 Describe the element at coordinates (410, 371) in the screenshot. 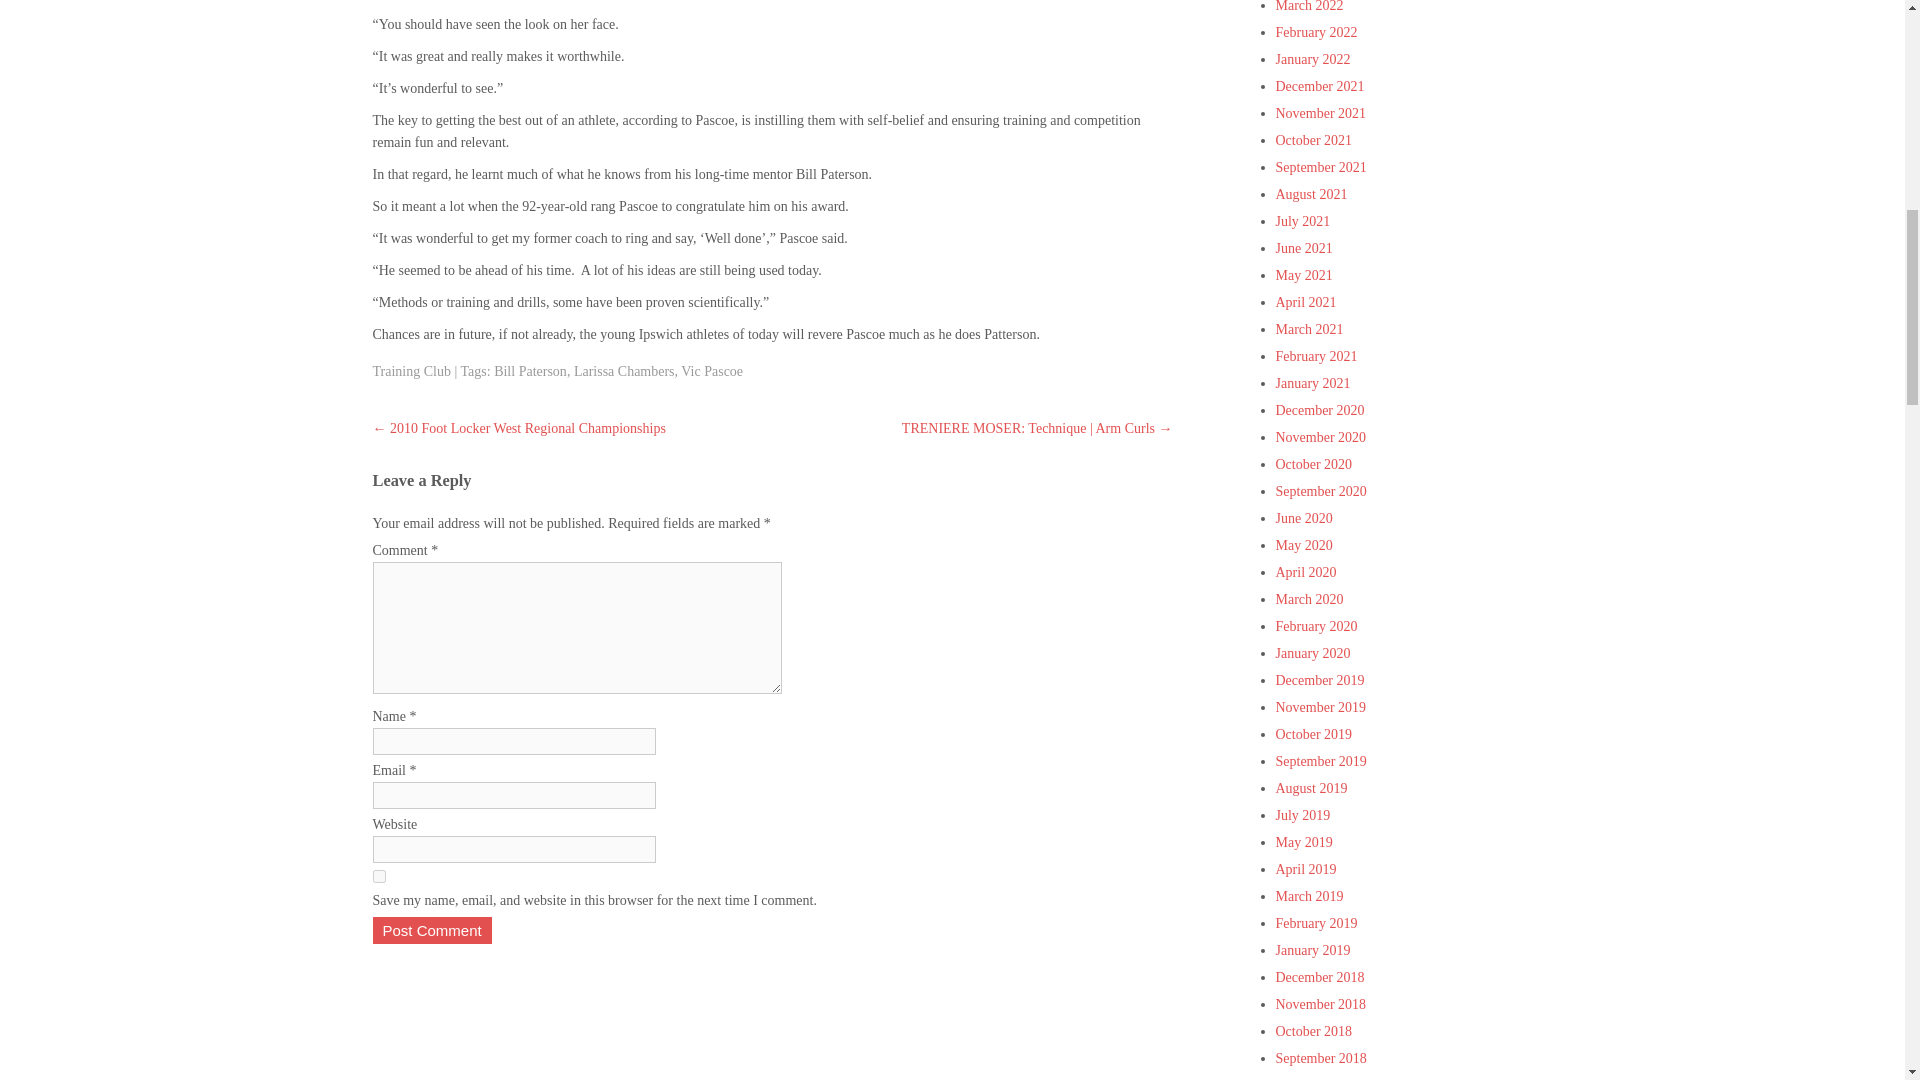

I see `View all posts in Training Club` at that location.